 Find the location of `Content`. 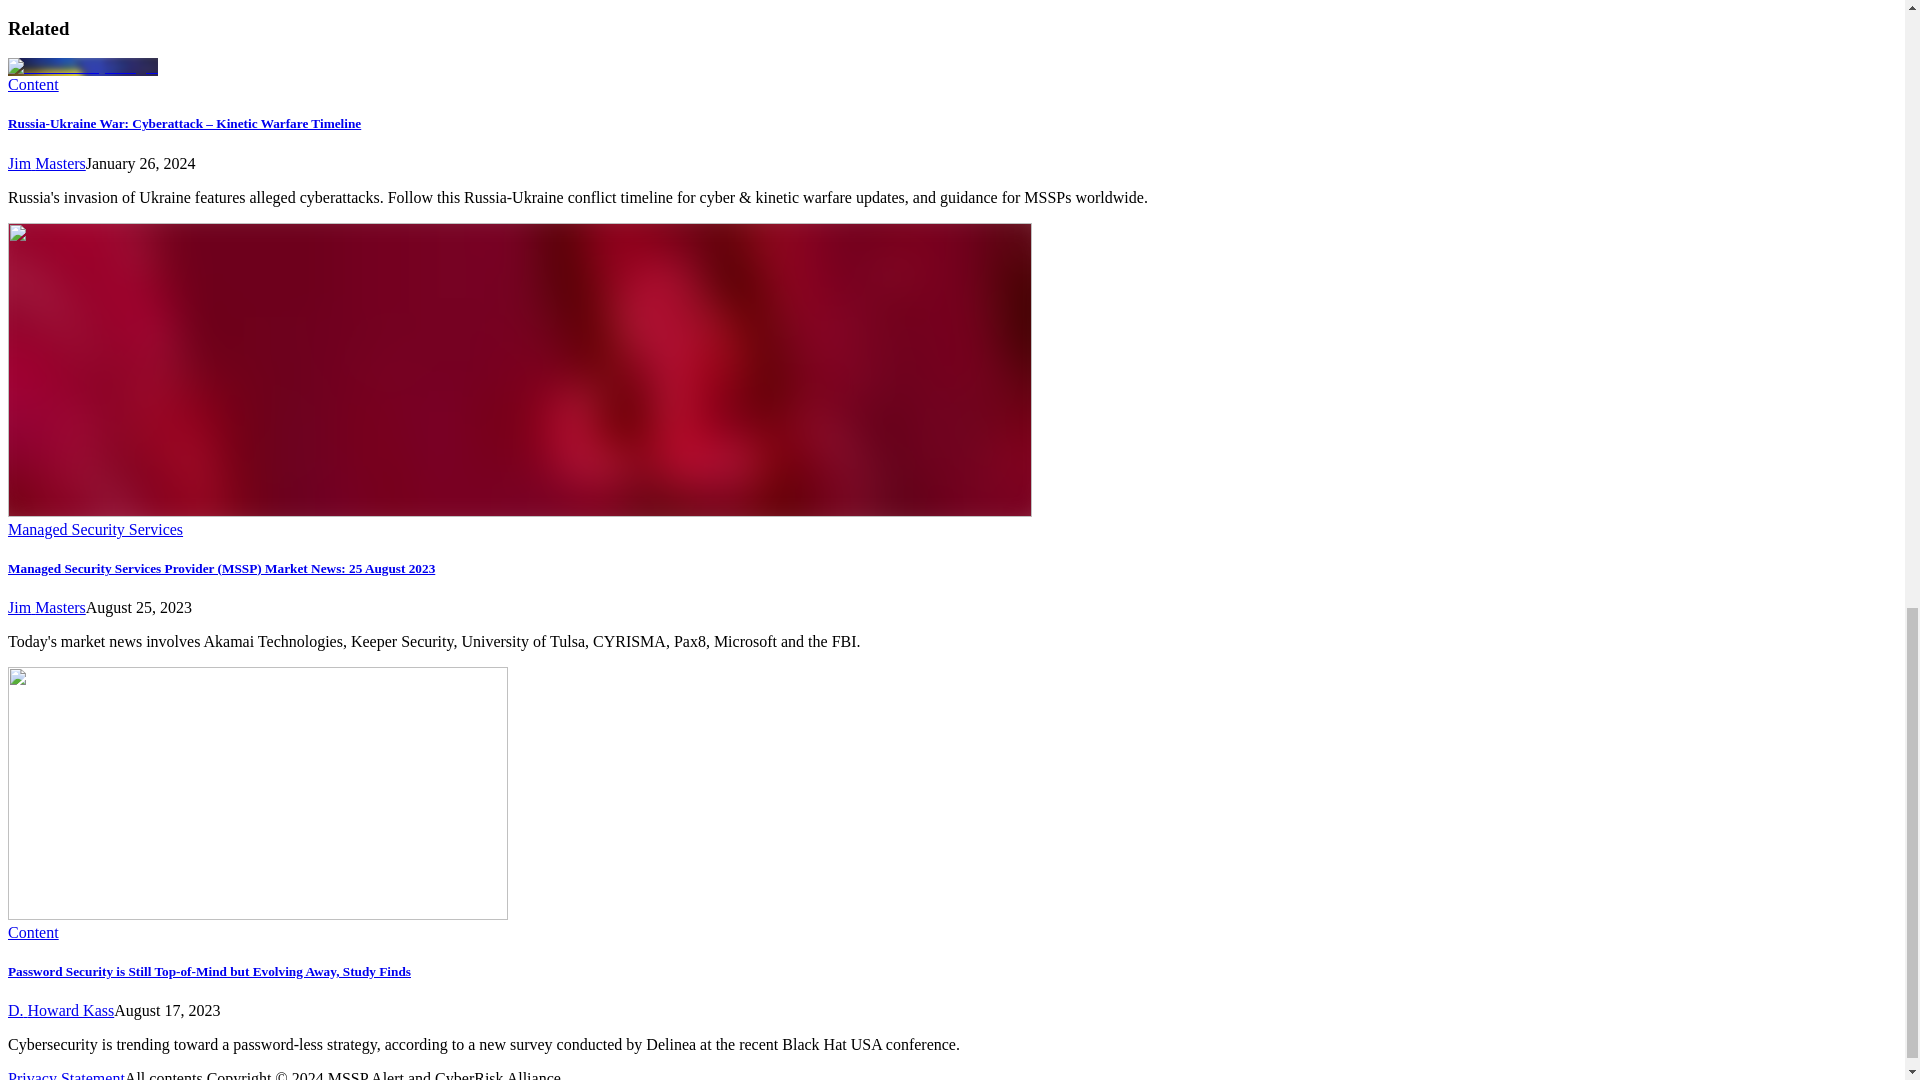

Content is located at coordinates (33, 932).